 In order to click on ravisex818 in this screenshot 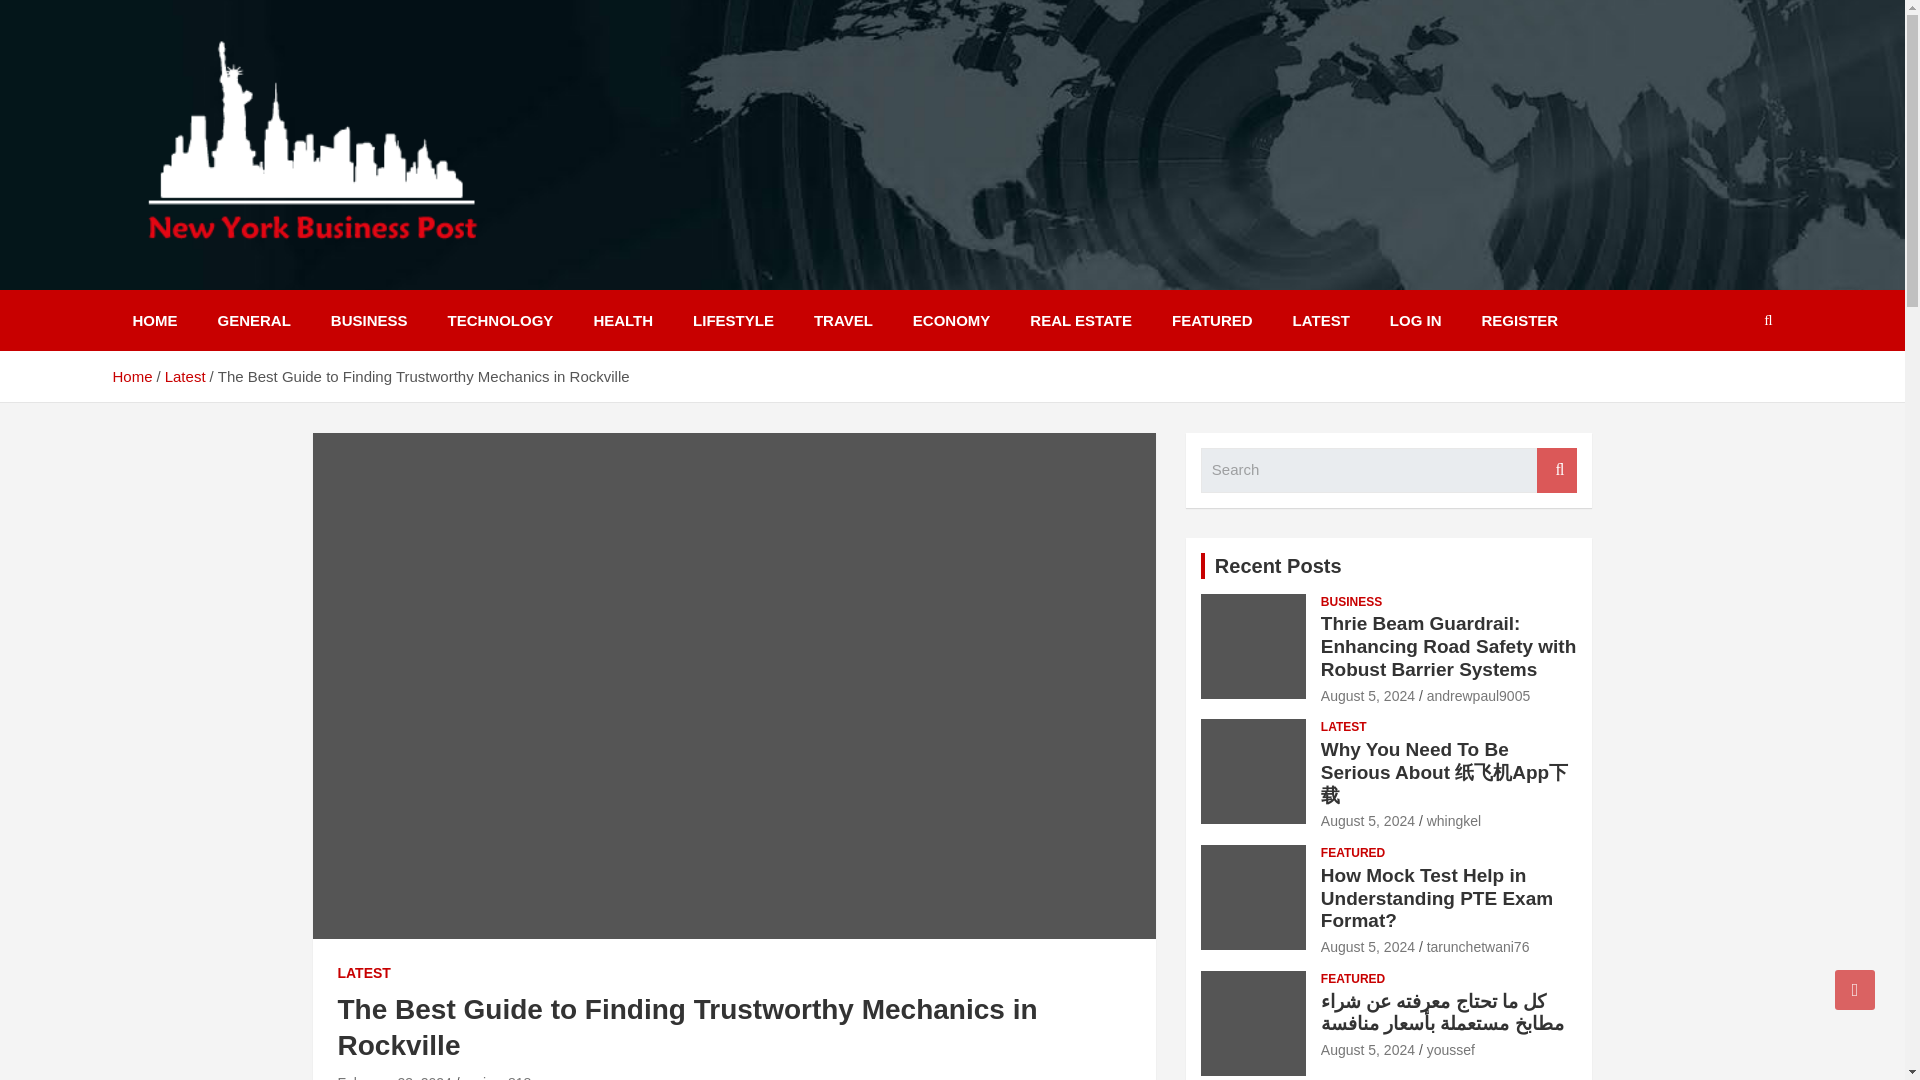, I will do `click(498, 1077)`.